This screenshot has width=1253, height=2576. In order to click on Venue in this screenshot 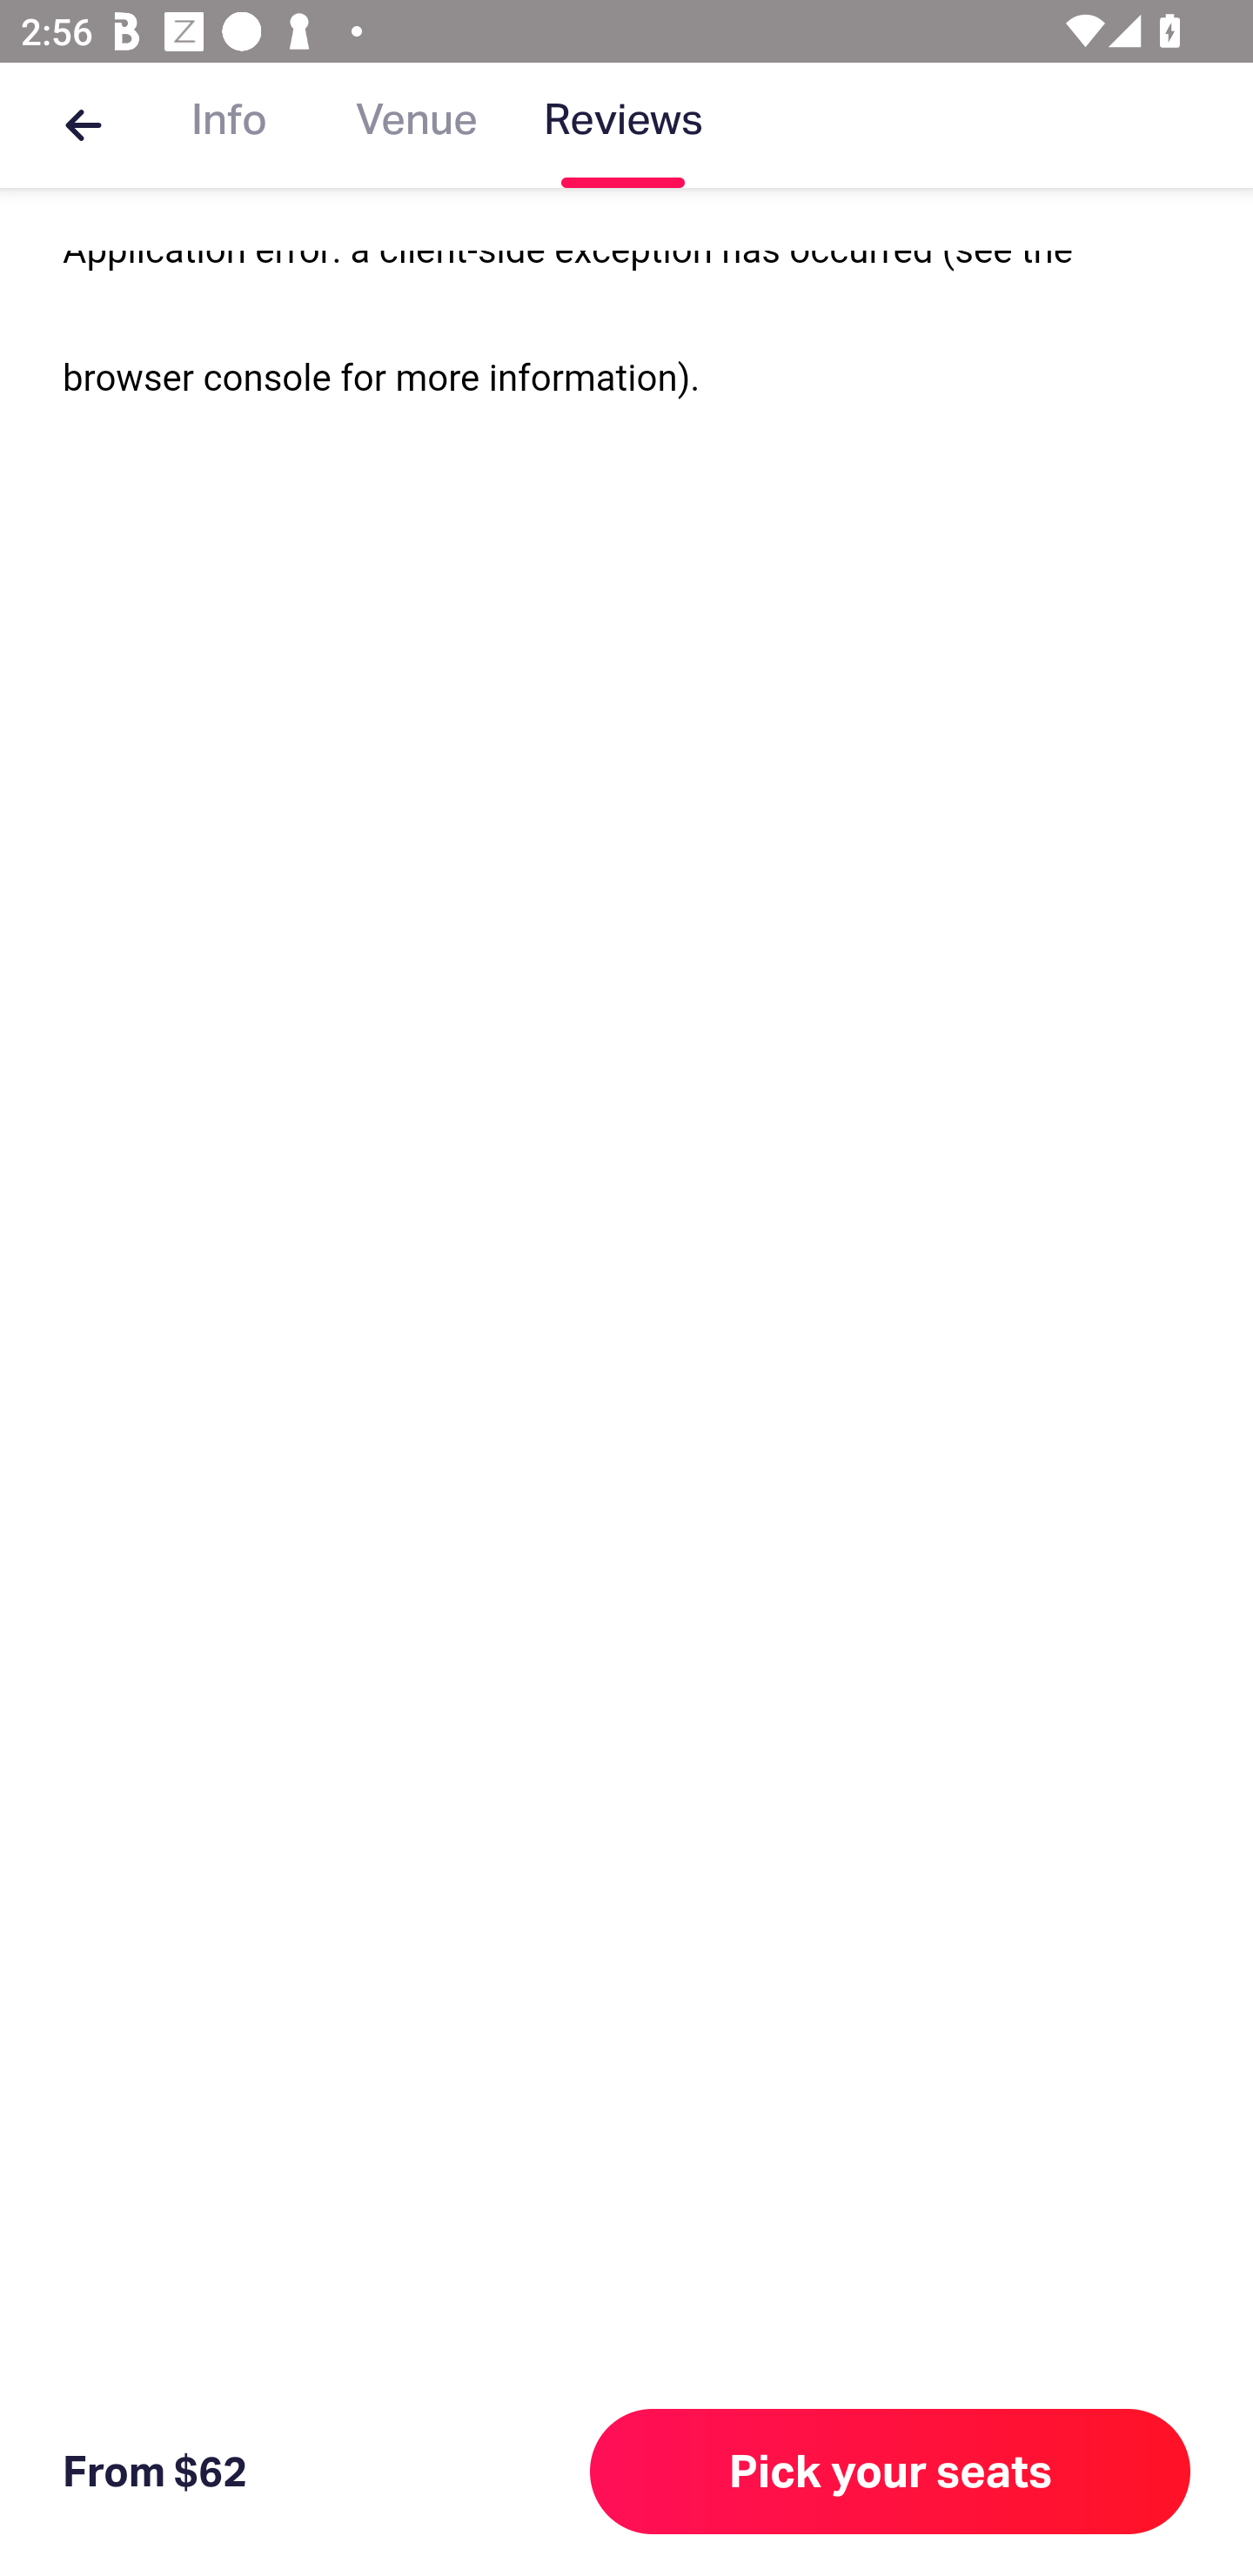, I will do `click(417, 125)`.